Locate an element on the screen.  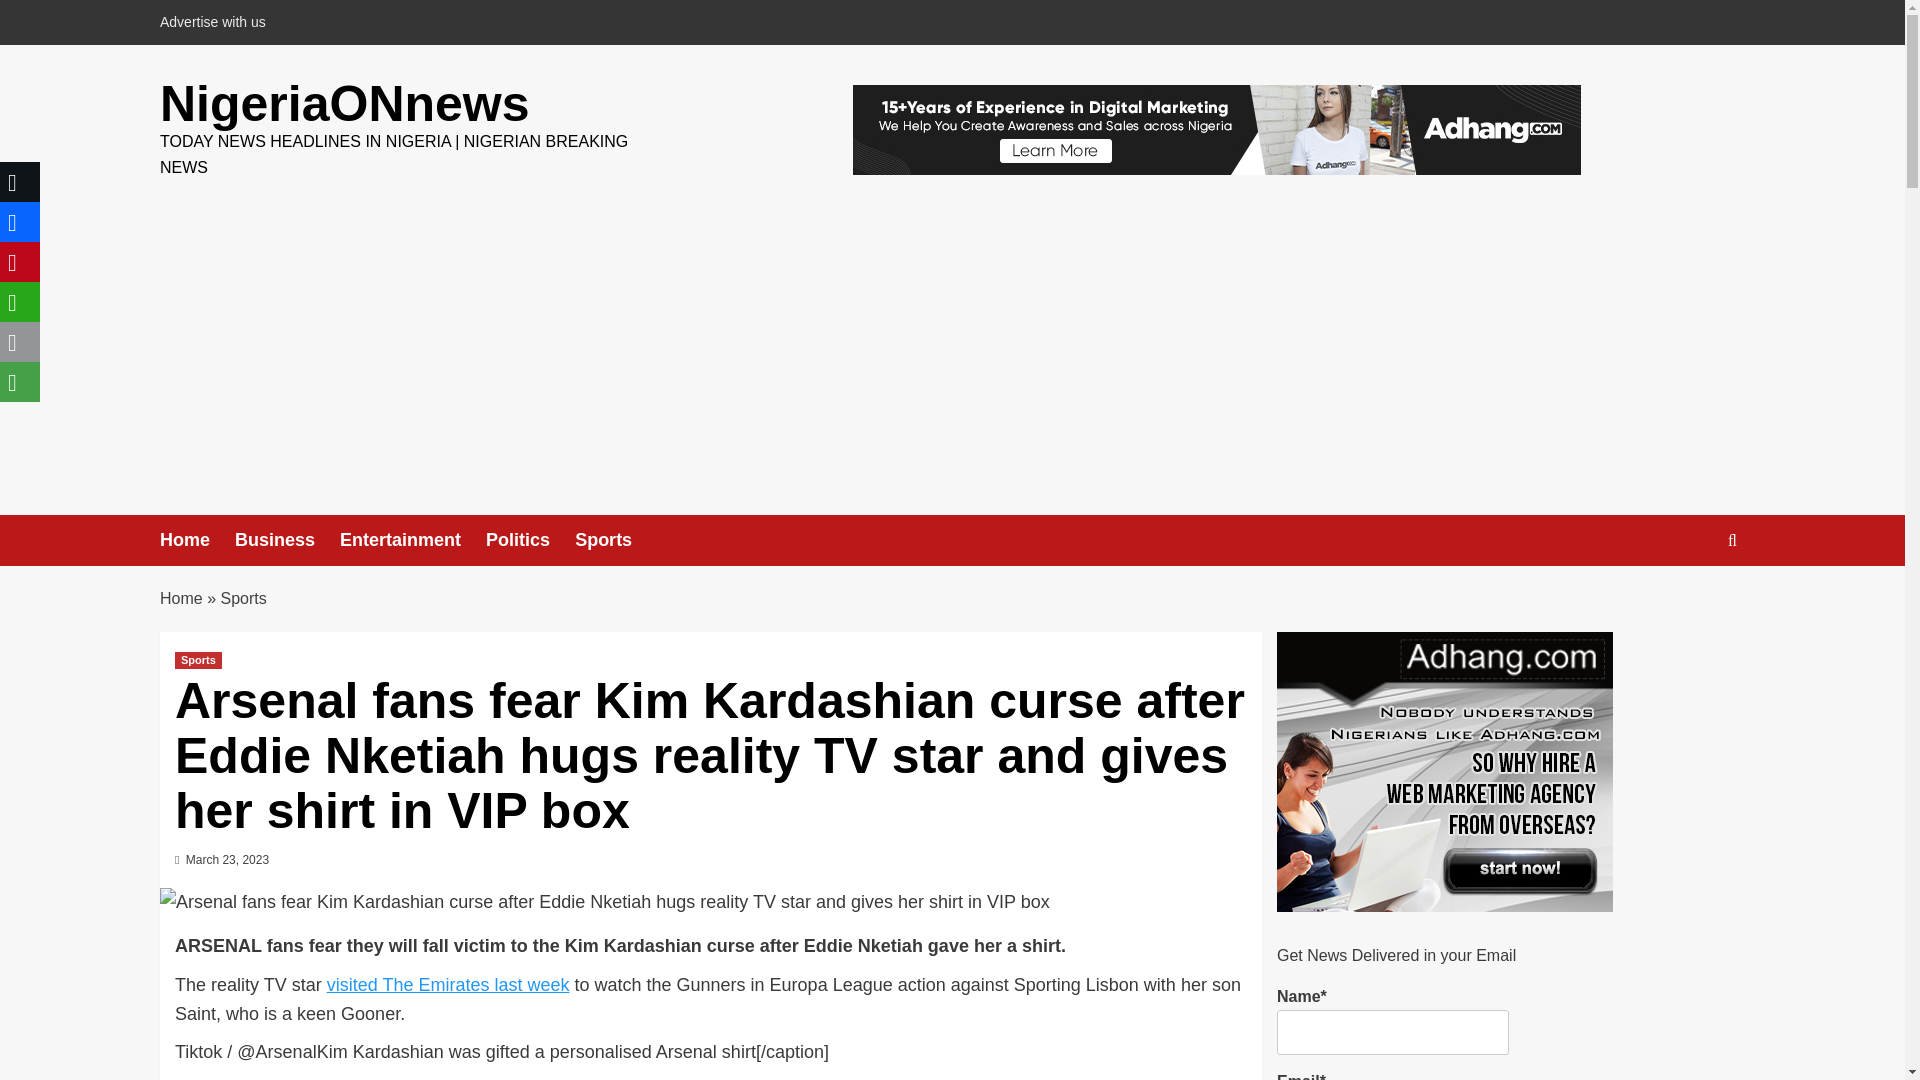
March 23, 2023 is located at coordinates (227, 860).